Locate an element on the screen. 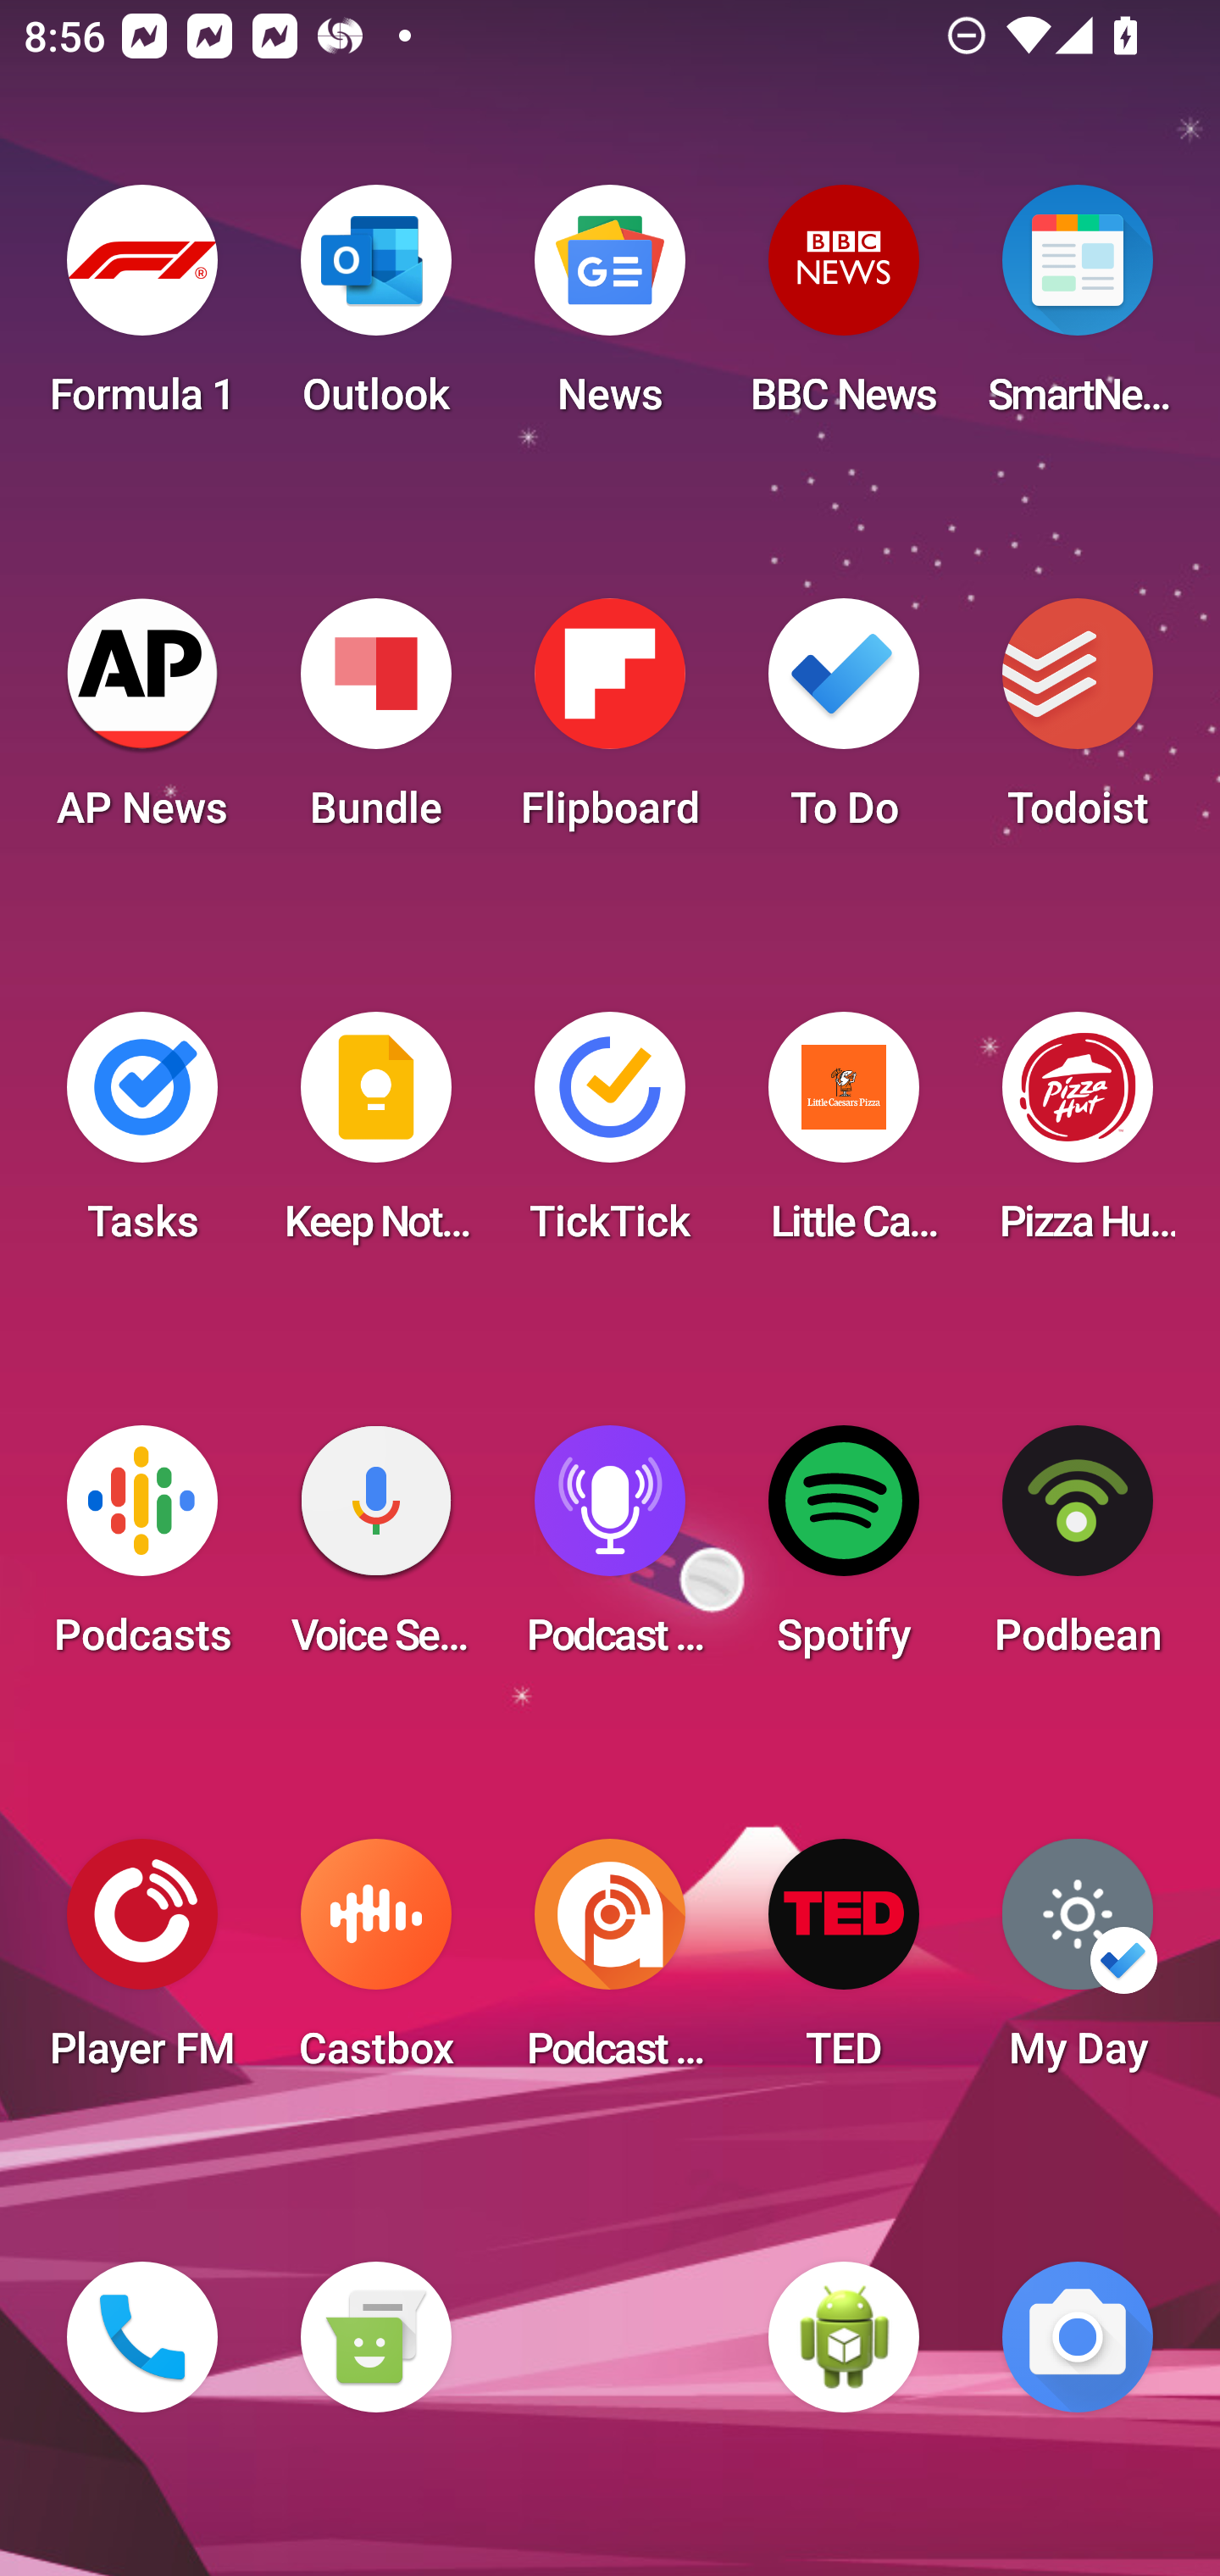  Phone is located at coordinates (142, 2337).